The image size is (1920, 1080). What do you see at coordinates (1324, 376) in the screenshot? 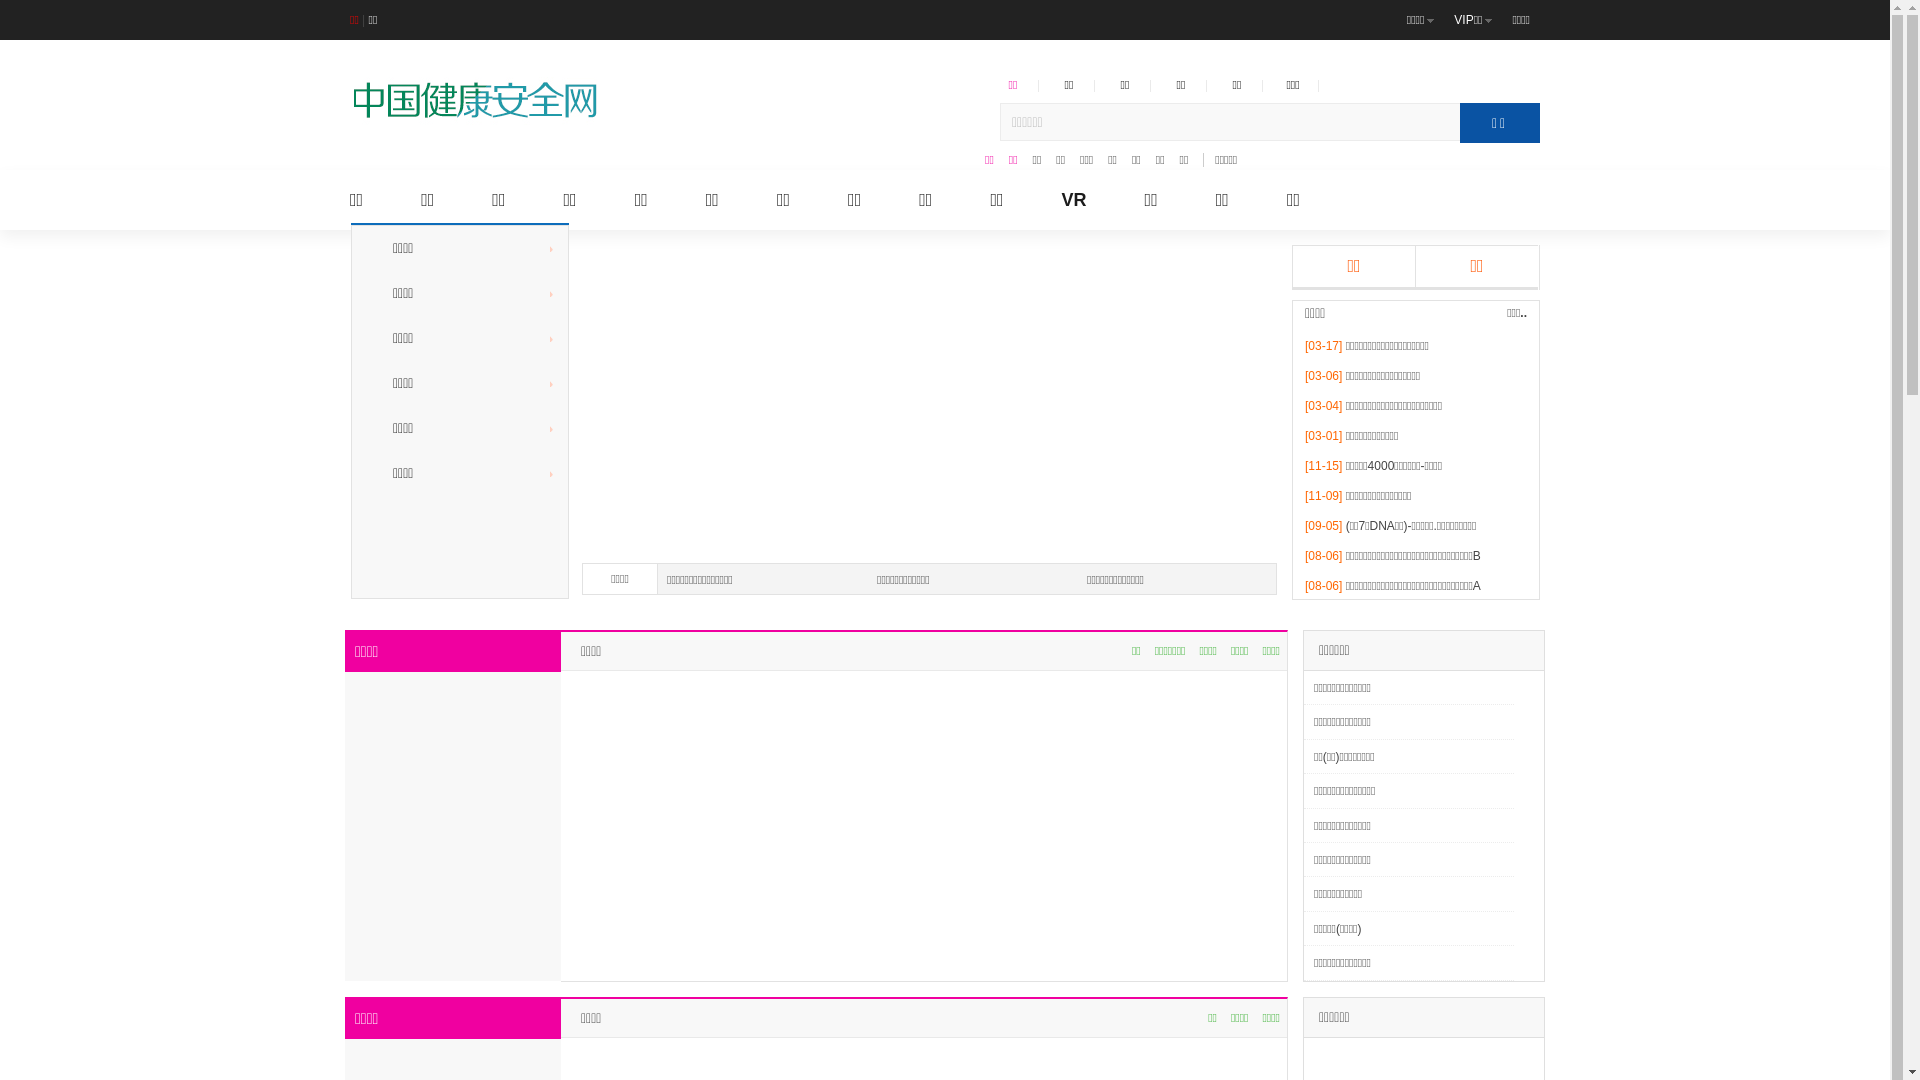
I see `[03-06]` at bounding box center [1324, 376].